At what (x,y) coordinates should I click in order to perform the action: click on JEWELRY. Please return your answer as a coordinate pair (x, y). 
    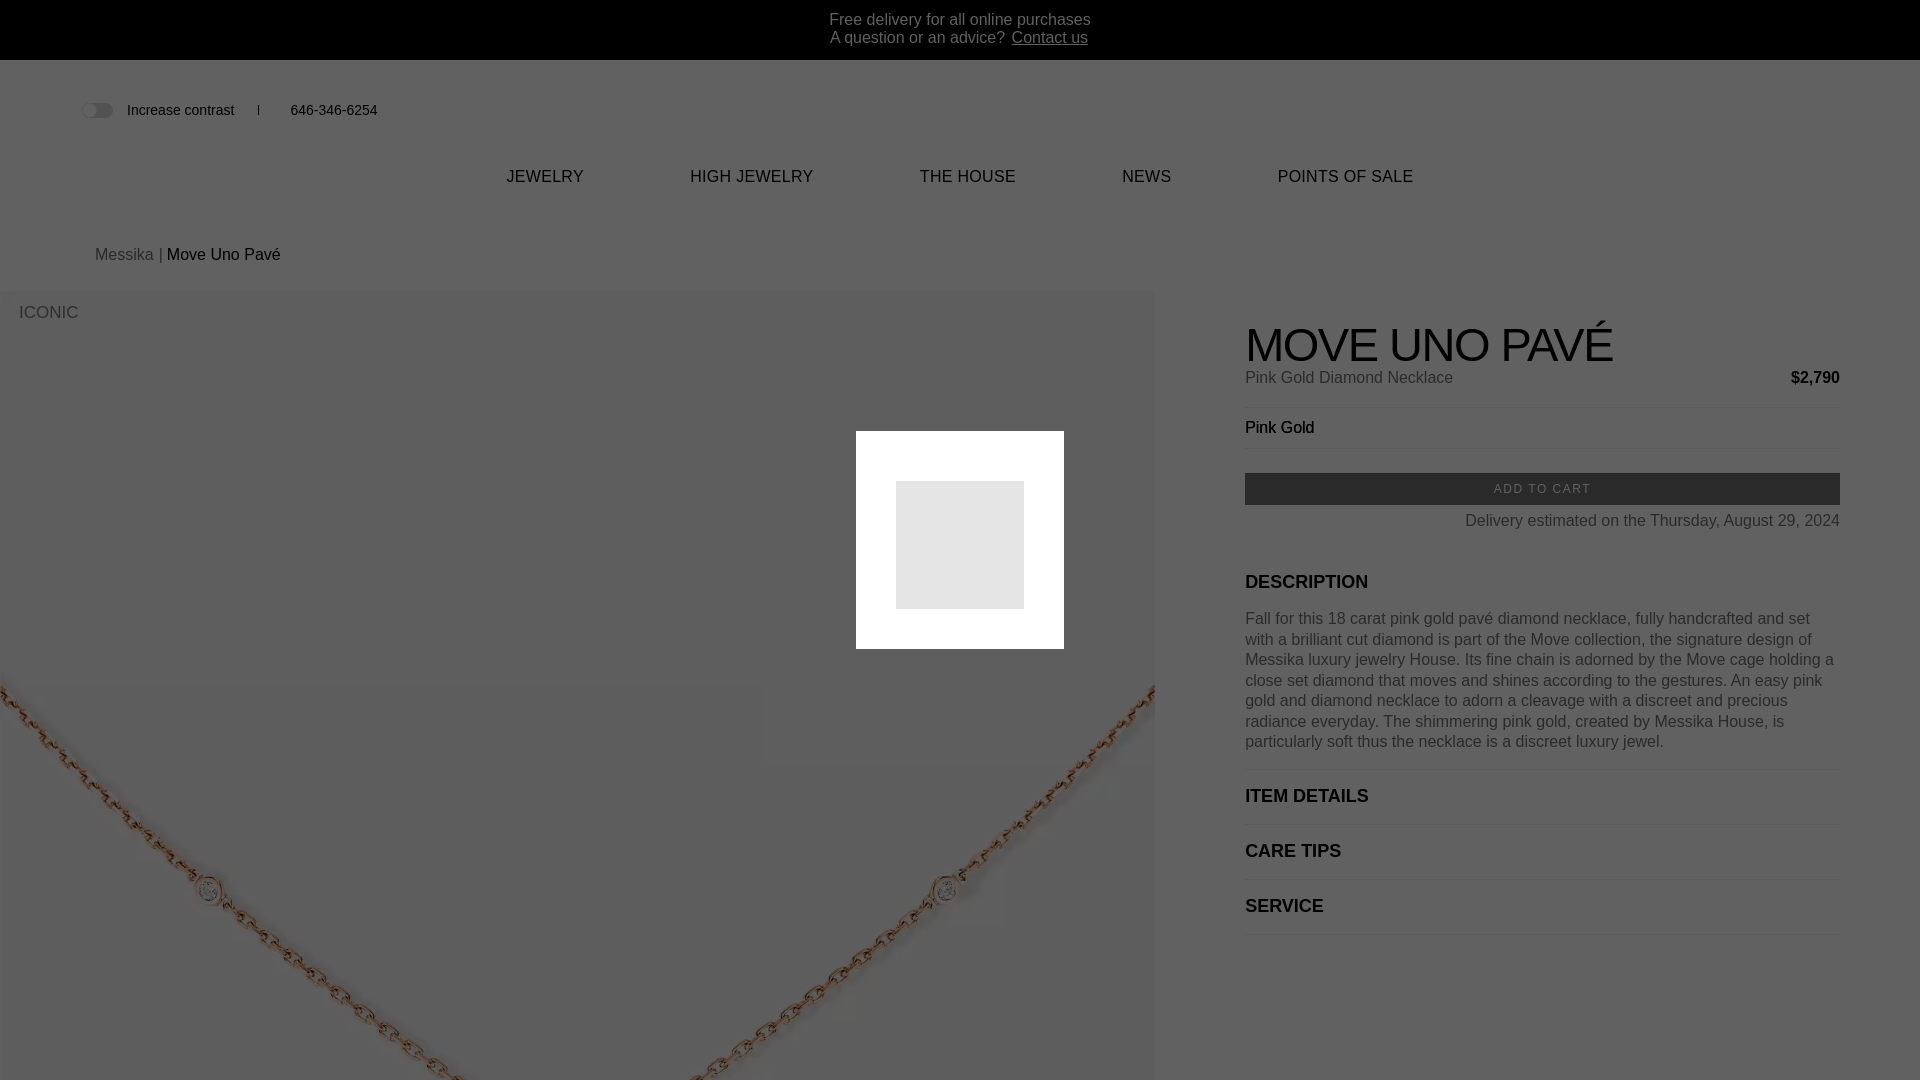
    Looking at the image, I should click on (544, 188).